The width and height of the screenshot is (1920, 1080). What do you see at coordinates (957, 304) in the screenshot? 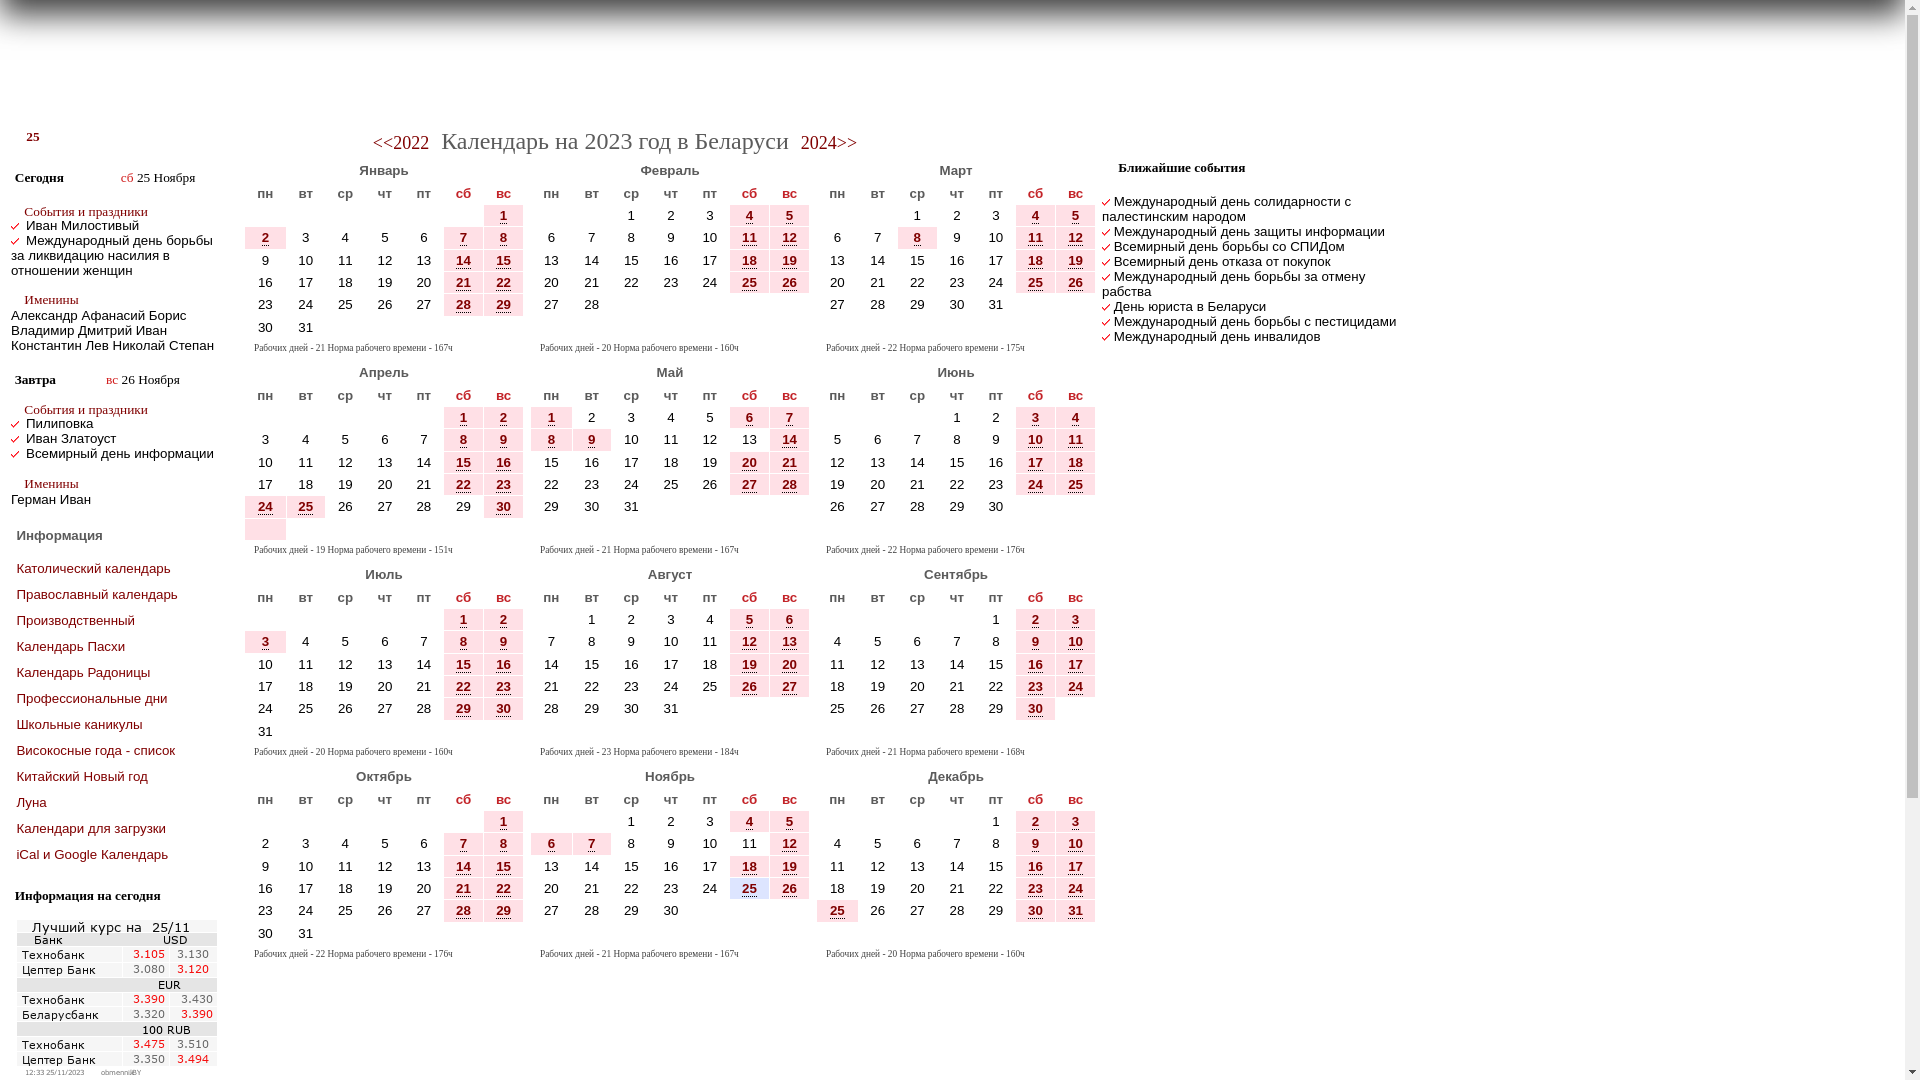
I see `30` at bounding box center [957, 304].